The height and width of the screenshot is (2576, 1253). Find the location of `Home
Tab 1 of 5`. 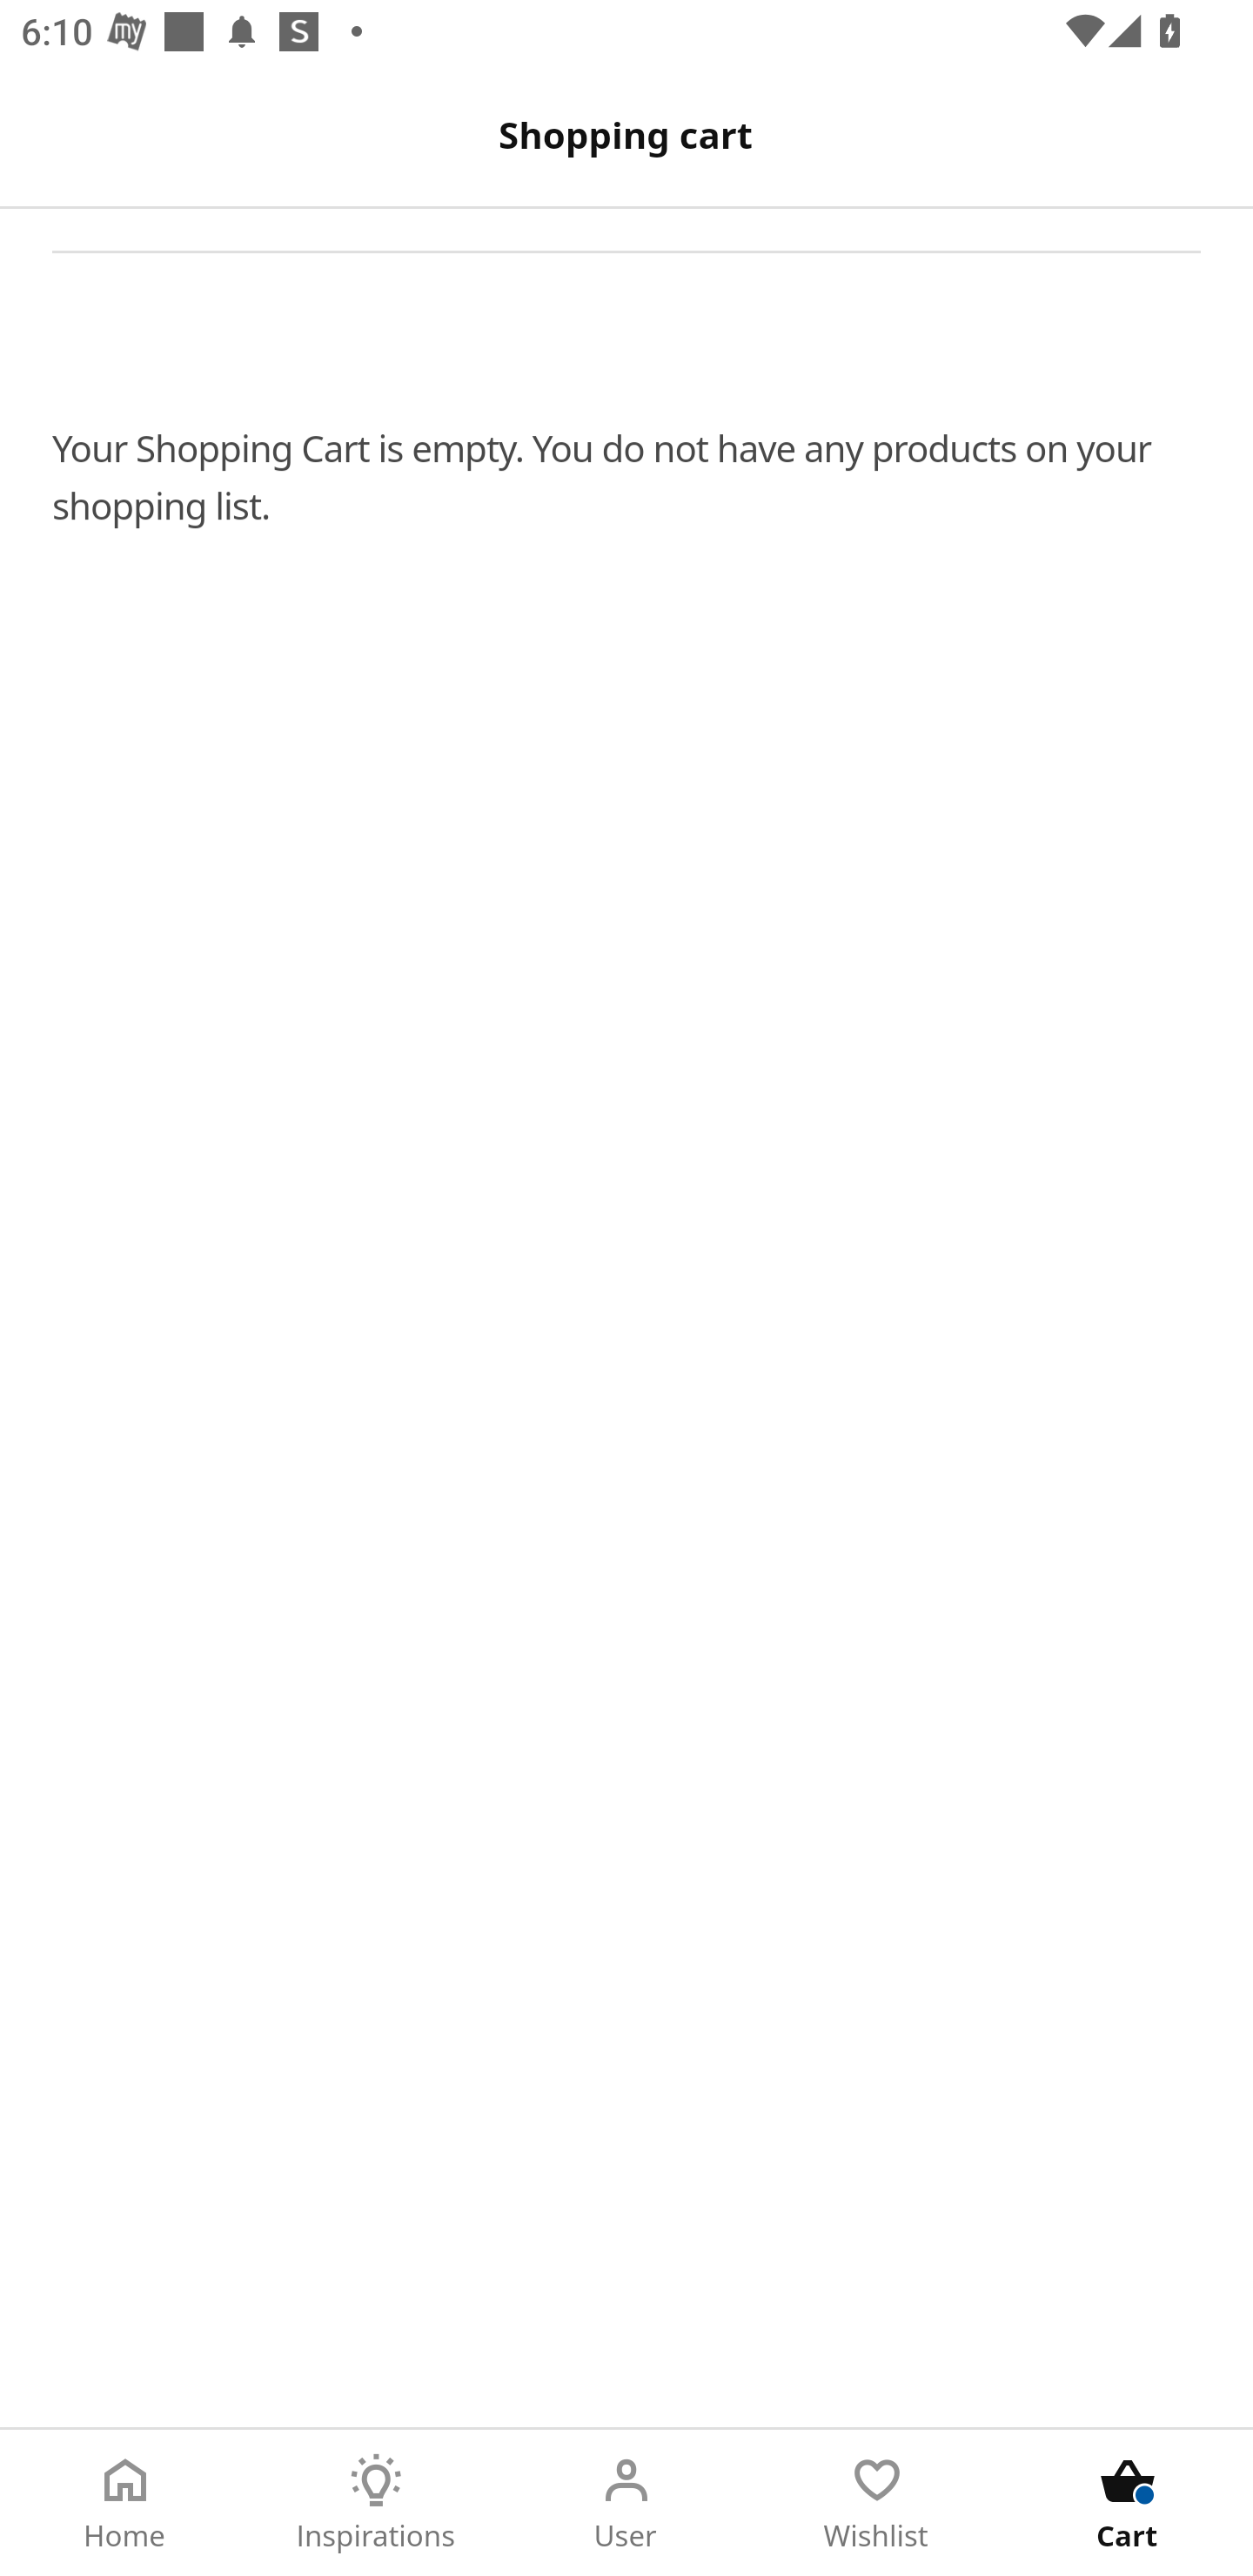

Home
Tab 1 of 5 is located at coordinates (125, 2503).